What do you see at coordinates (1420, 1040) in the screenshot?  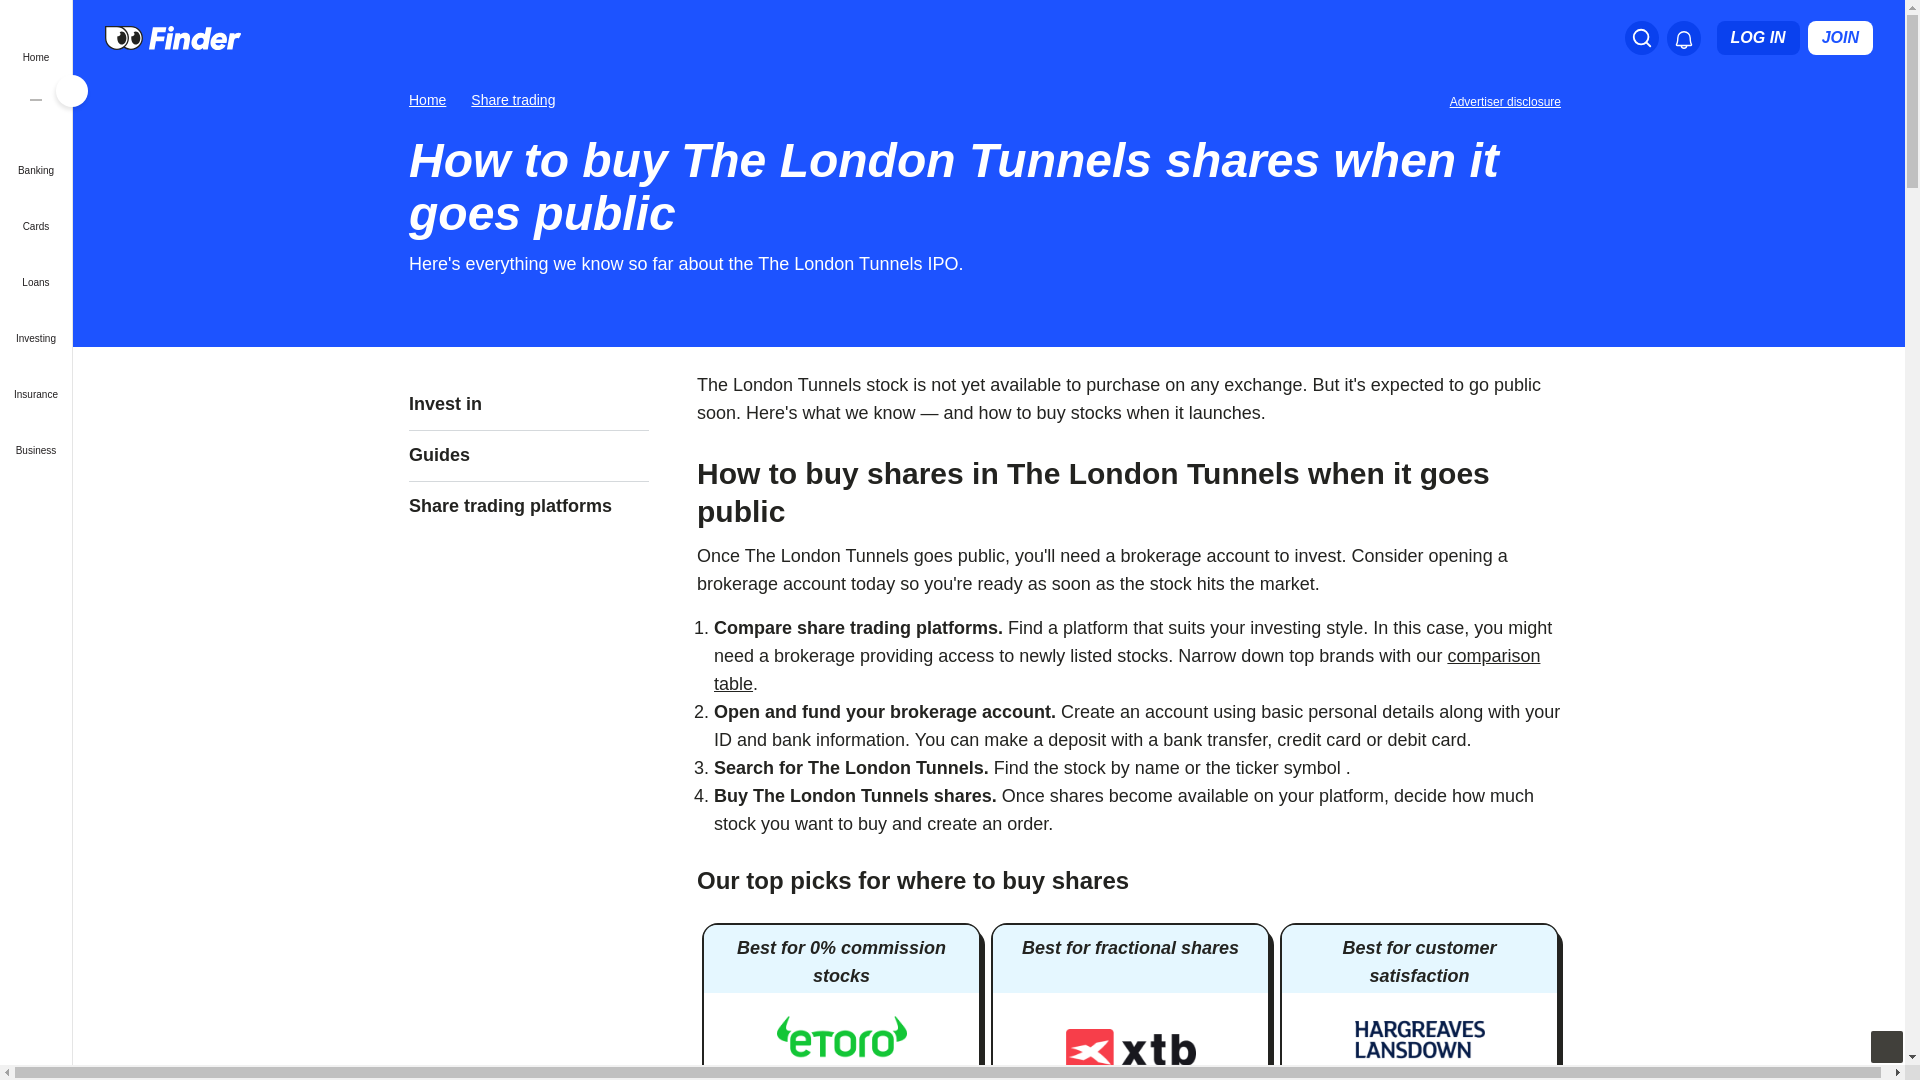 I see `Go to Hargreaves Lansdown` at bounding box center [1420, 1040].